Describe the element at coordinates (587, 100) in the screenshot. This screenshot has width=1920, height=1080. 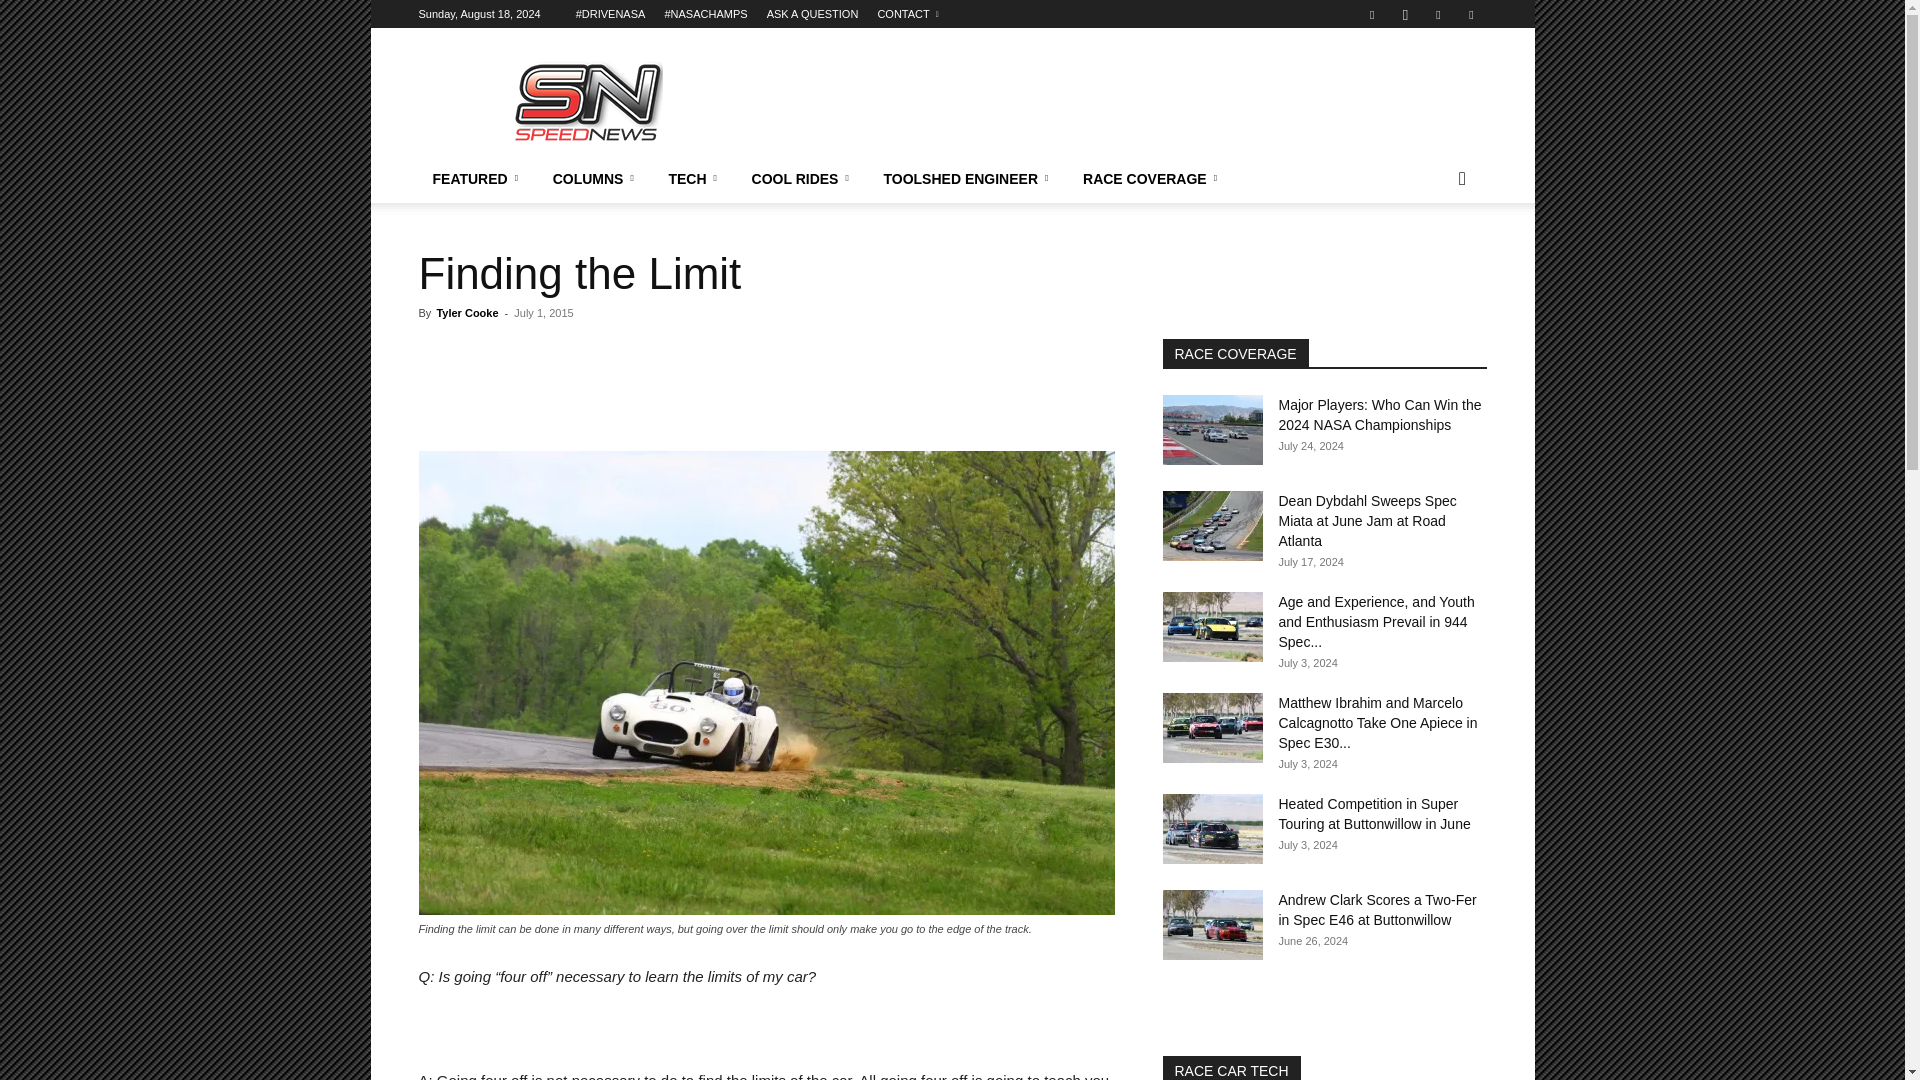
I see `The Official Magazine of the National Auto Sport Association` at that location.